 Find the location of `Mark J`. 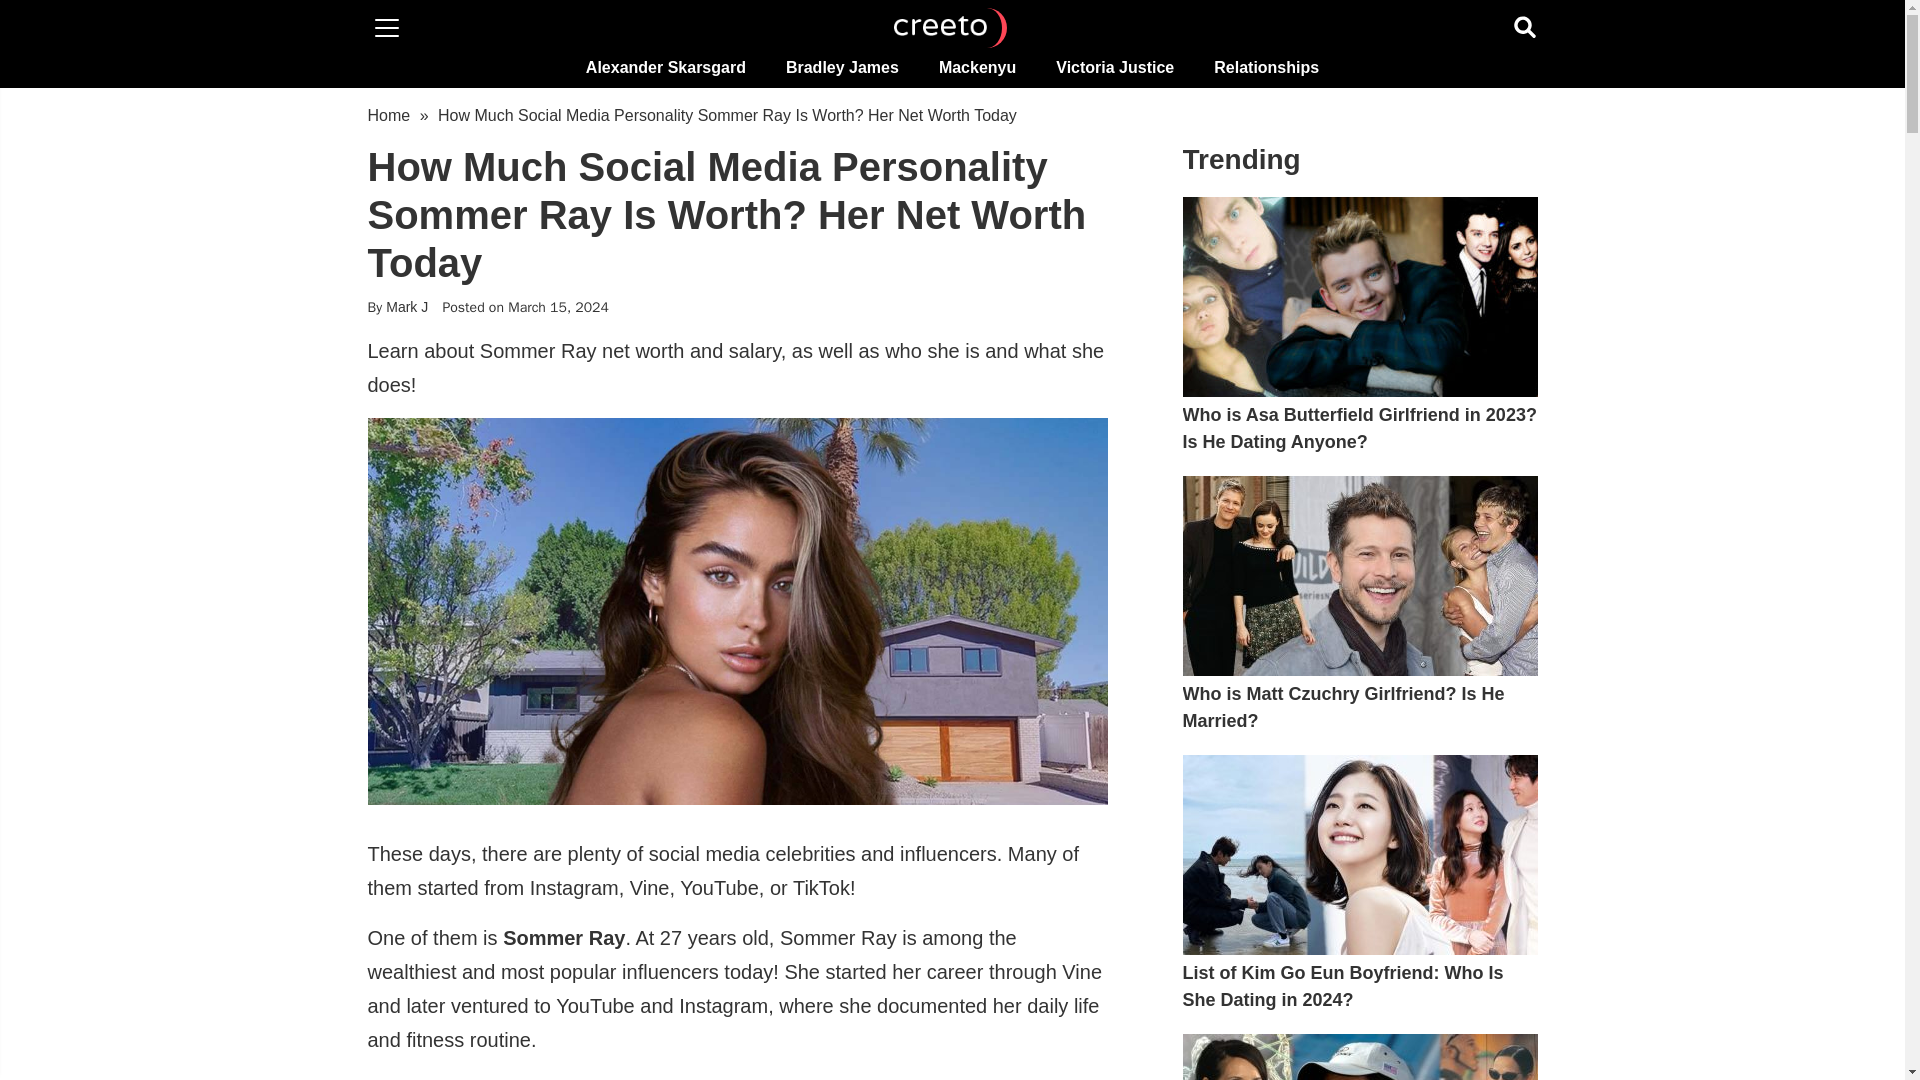

Mark J is located at coordinates (406, 307).